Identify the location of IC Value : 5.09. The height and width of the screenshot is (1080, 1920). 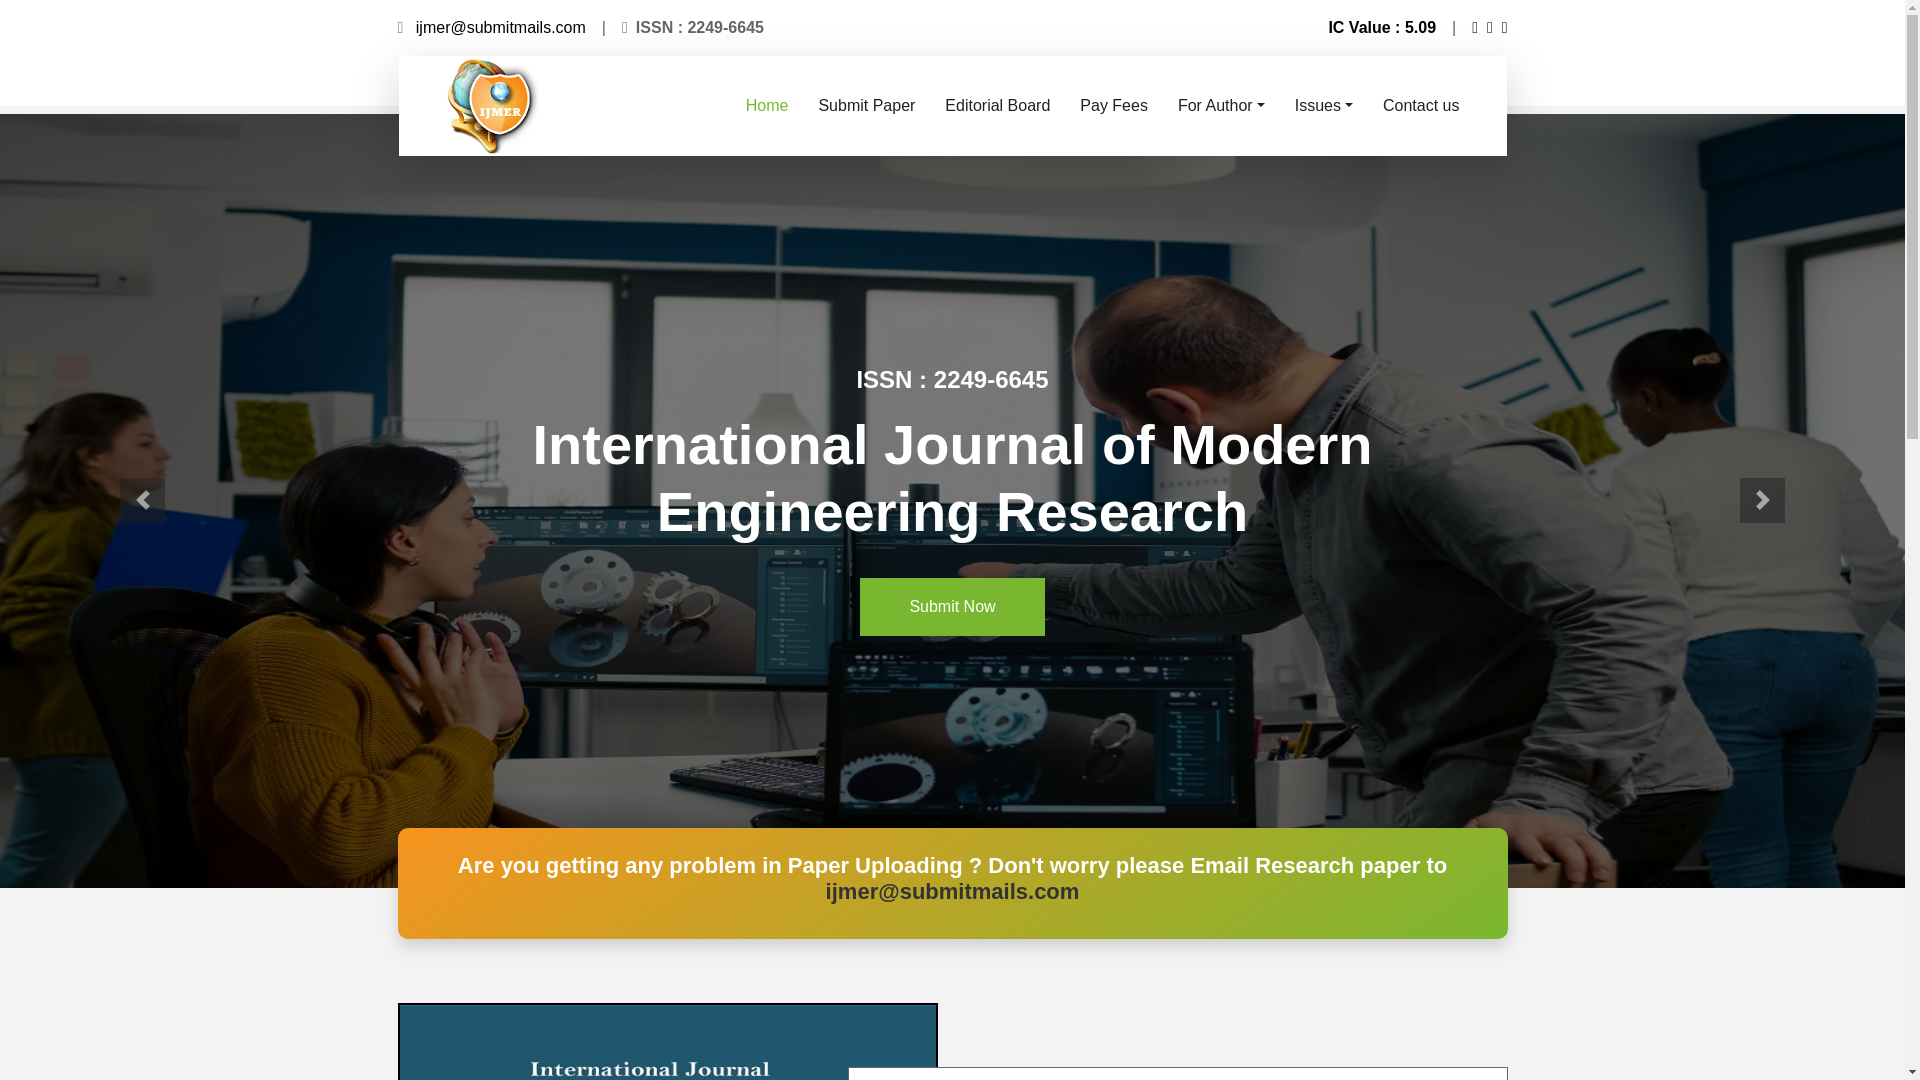
(1382, 27).